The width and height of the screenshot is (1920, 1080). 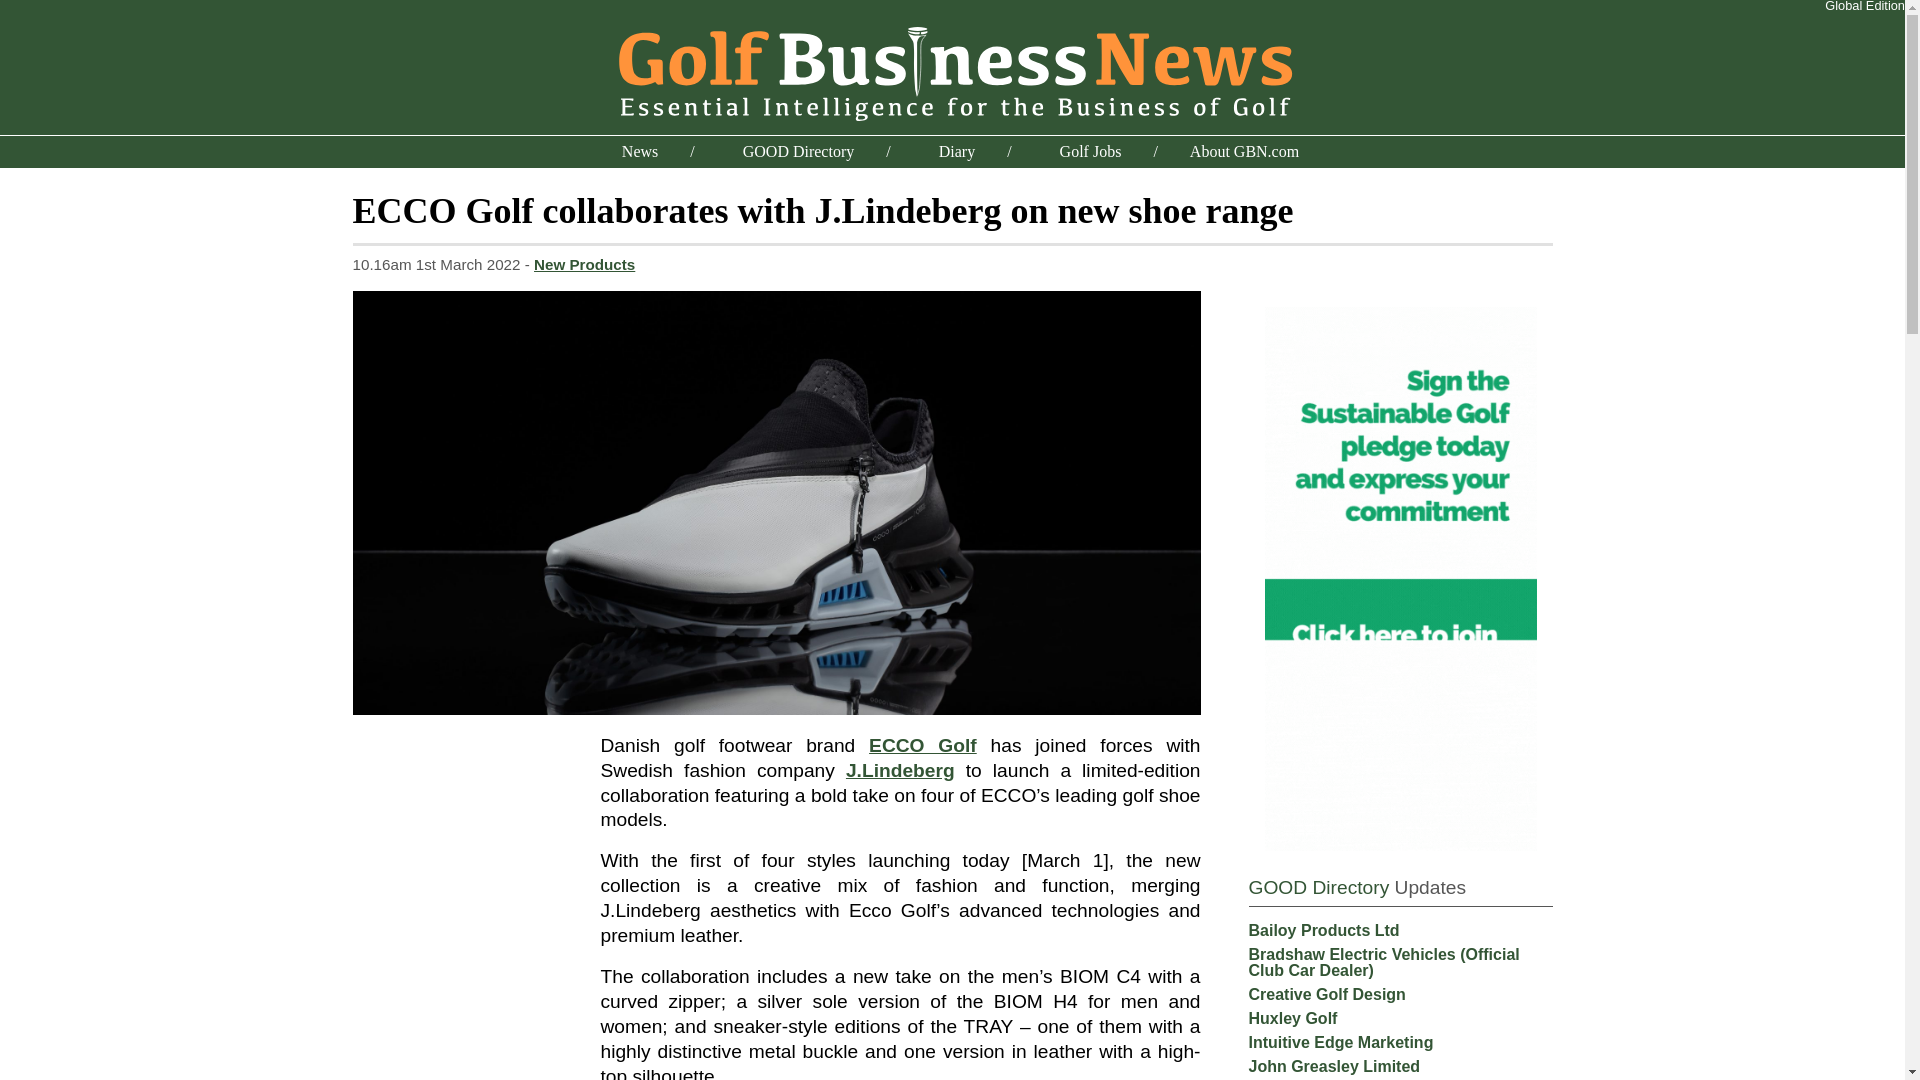 What do you see at coordinates (1318, 886) in the screenshot?
I see `GOOD Directory` at bounding box center [1318, 886].